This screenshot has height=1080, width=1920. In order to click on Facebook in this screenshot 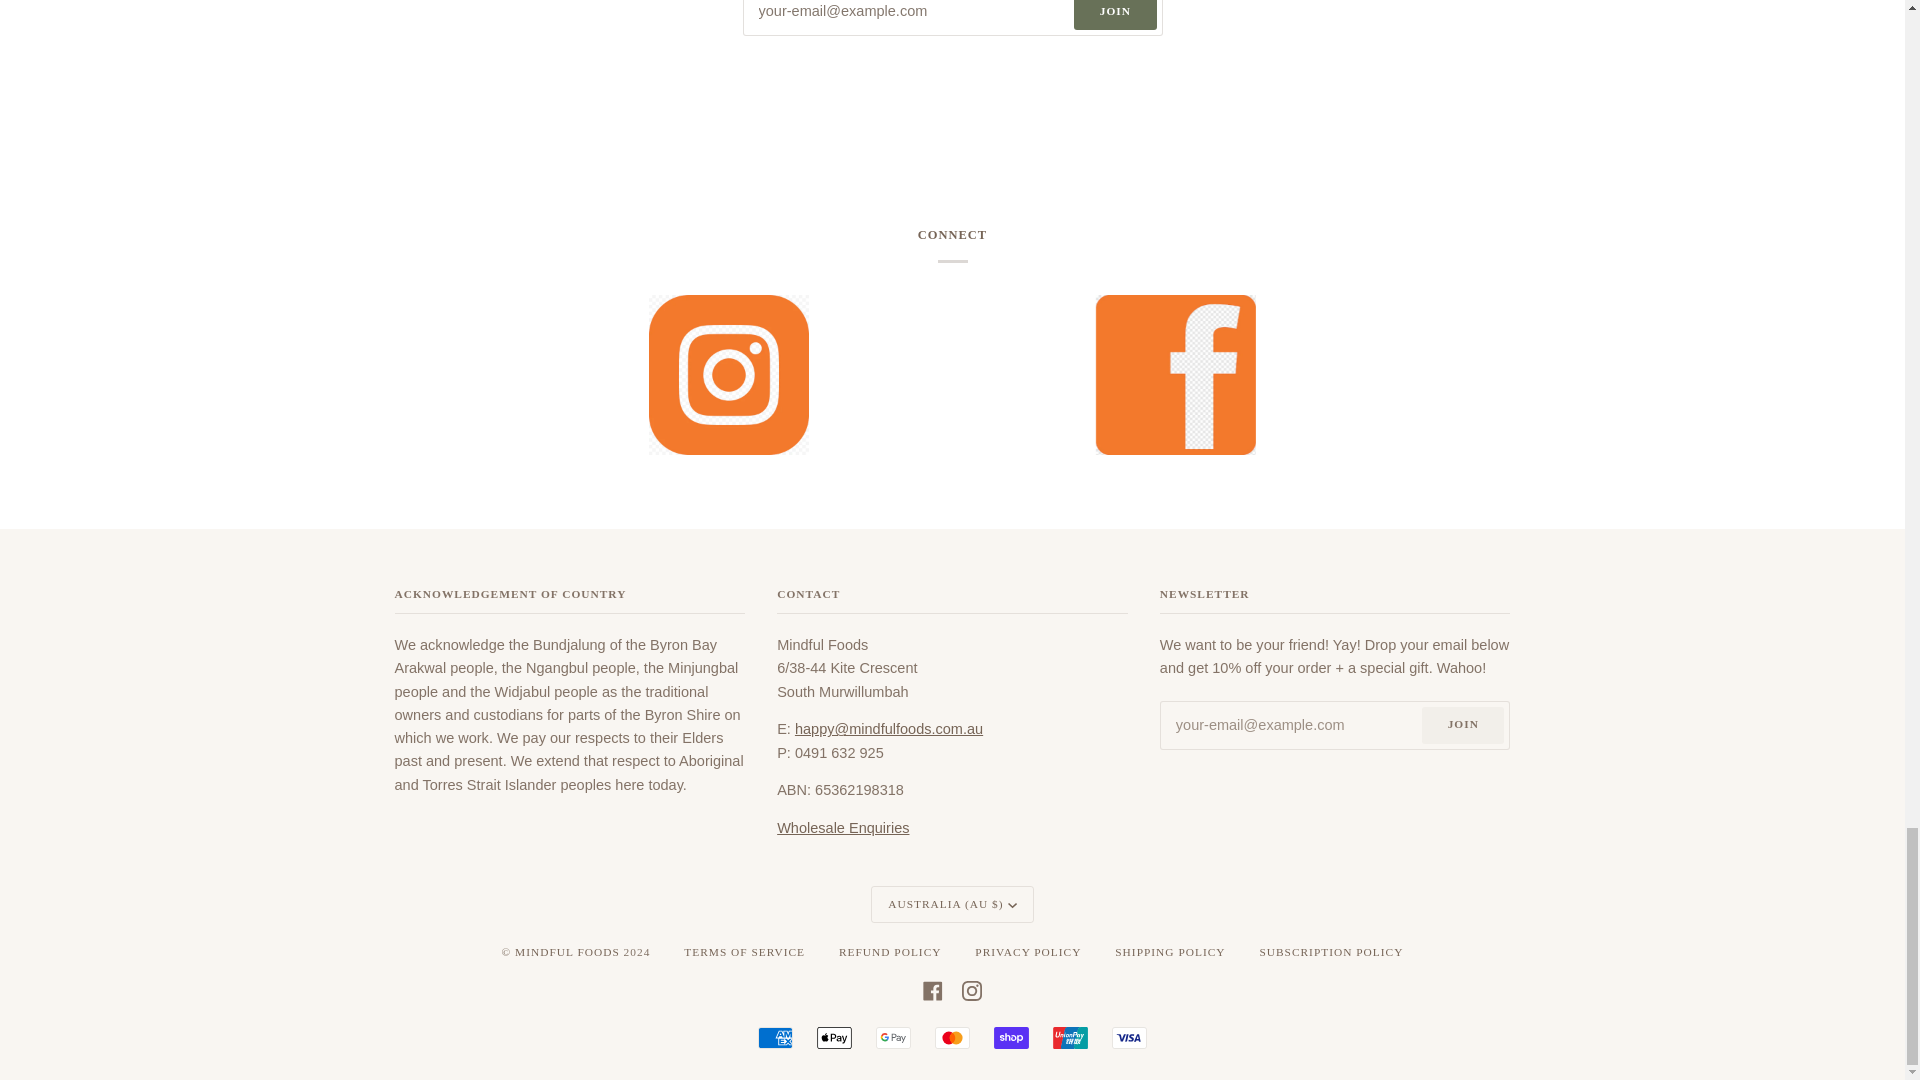, I will do `click(932, 990)`.